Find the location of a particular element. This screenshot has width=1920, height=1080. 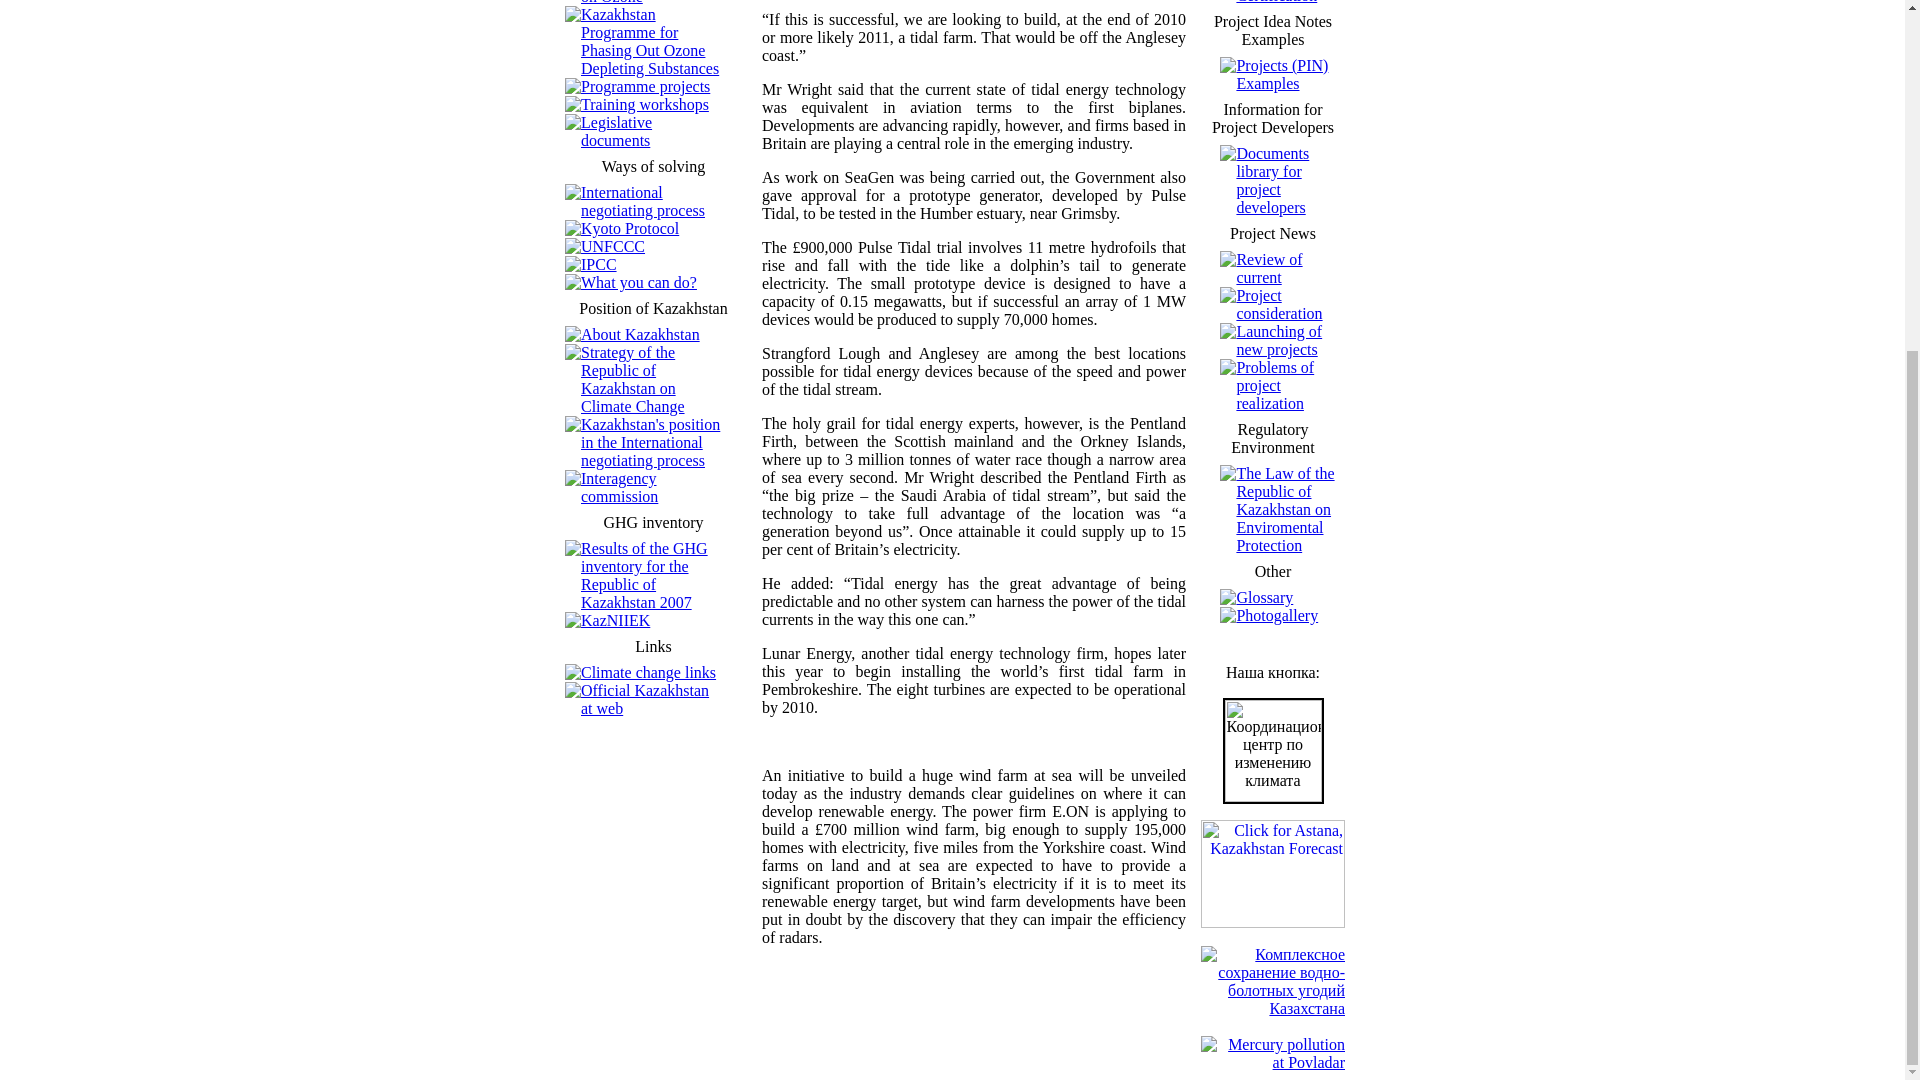

UNFCCC is located at coordinates (613, 246).